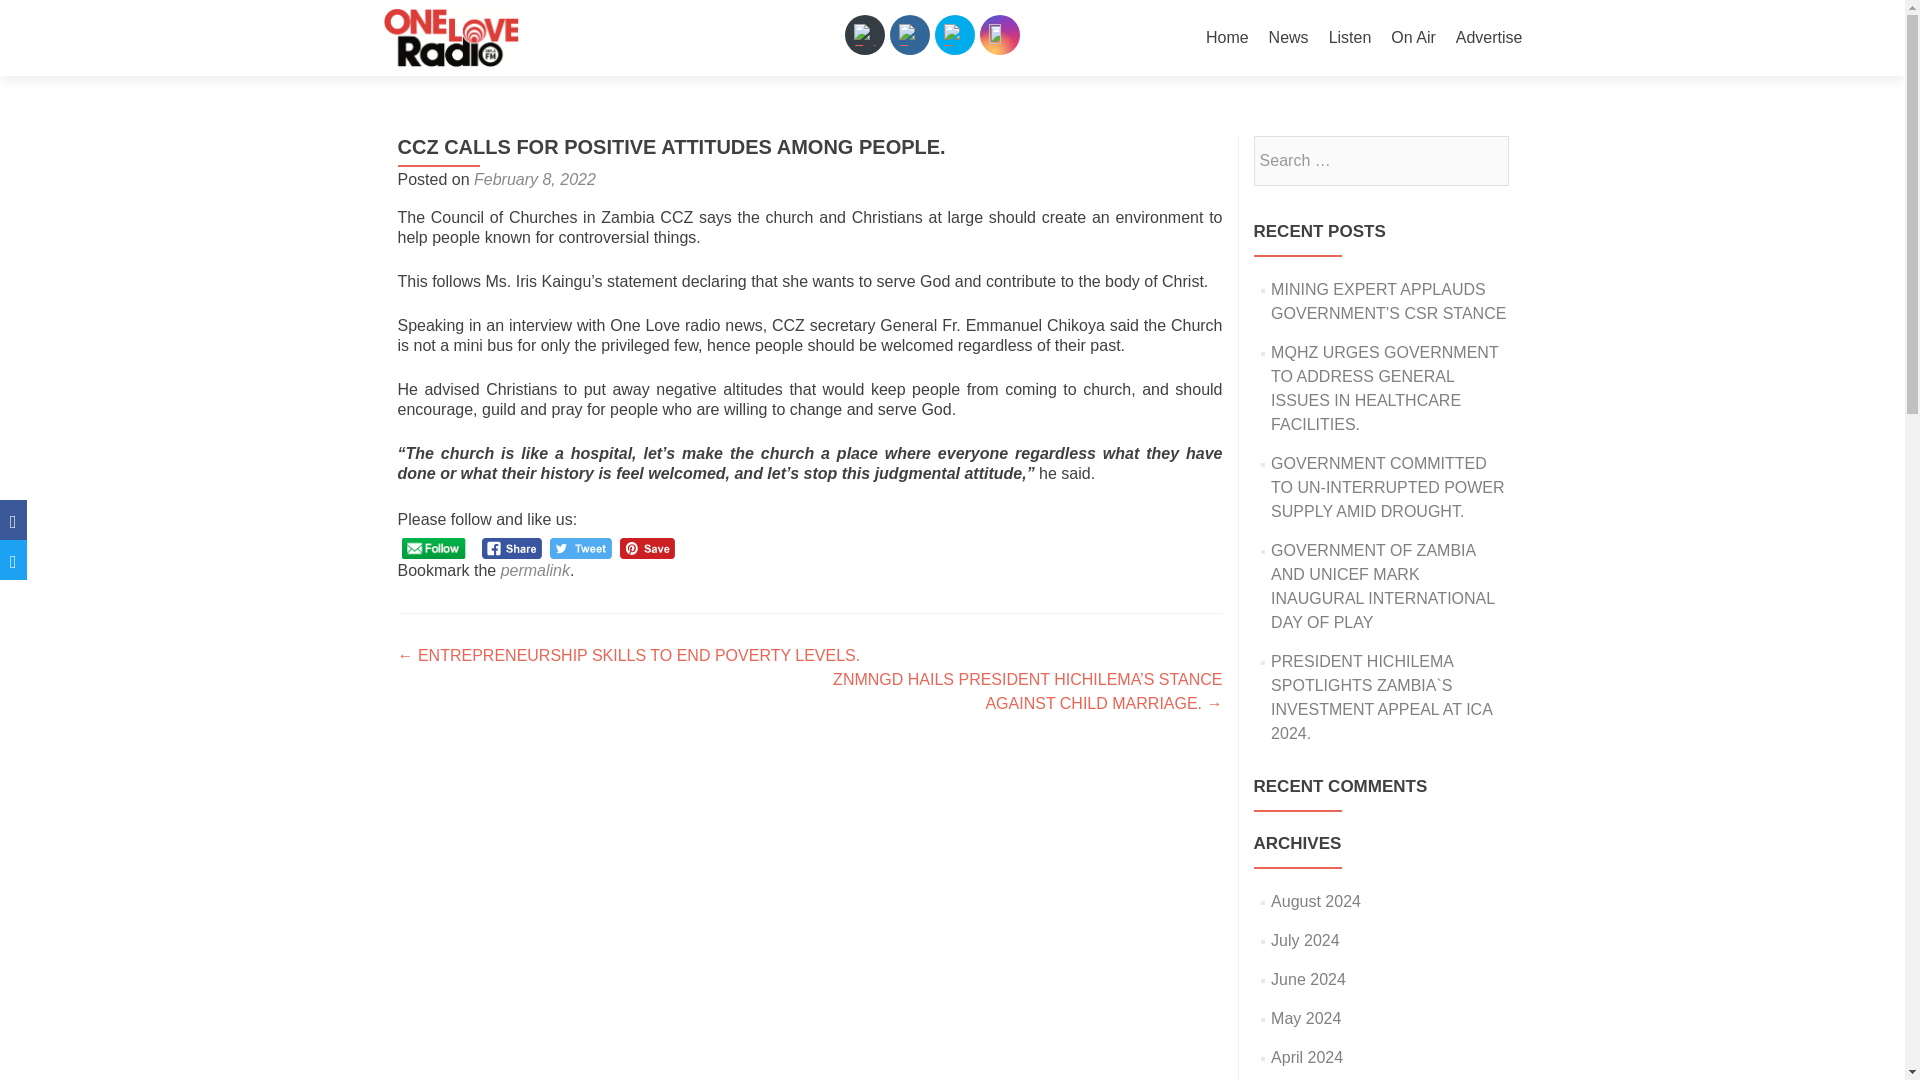 This screenshot has width=1920, height=1080. What do you see at coordinates (864, 34) in the screenshot?
I see `Follow by Email` at bounding box center [864, 34].